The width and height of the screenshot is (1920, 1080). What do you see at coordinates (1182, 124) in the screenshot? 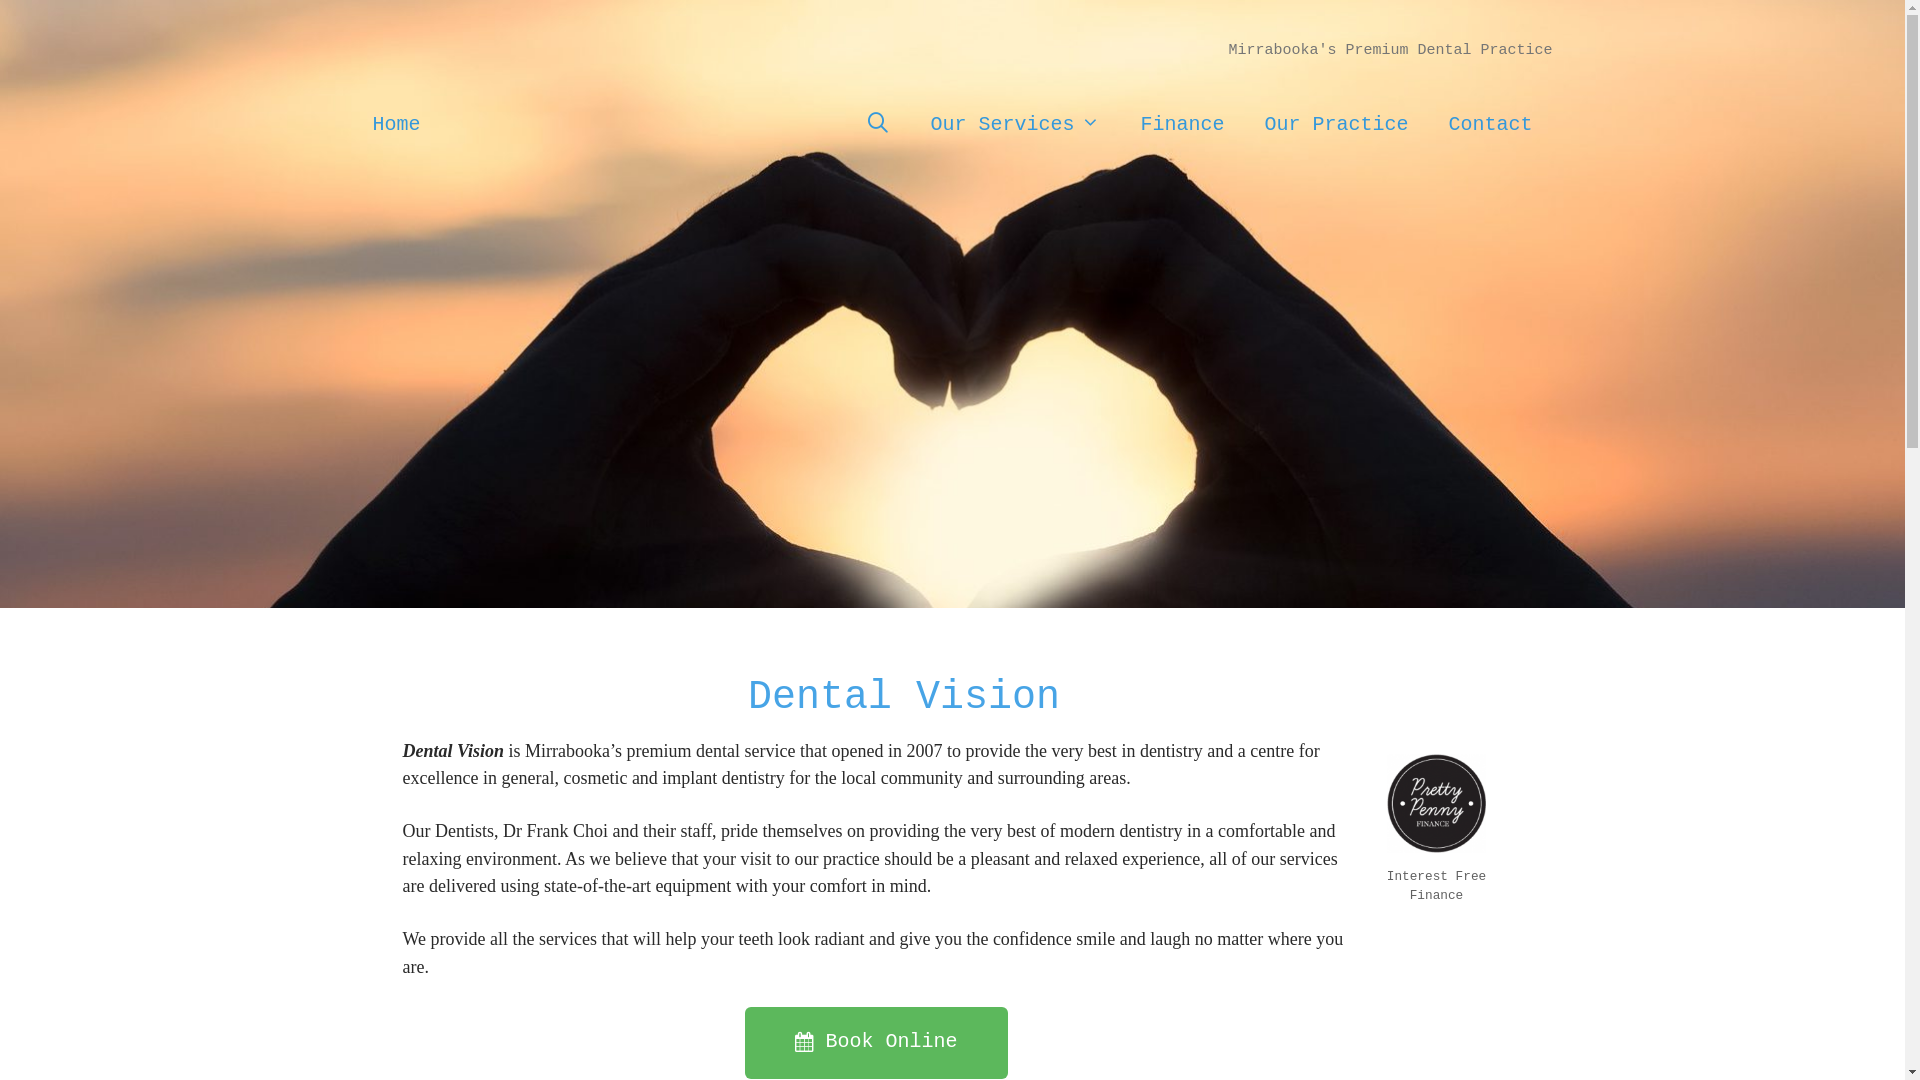
I see `Finance` at bounding box center [1182, 124].